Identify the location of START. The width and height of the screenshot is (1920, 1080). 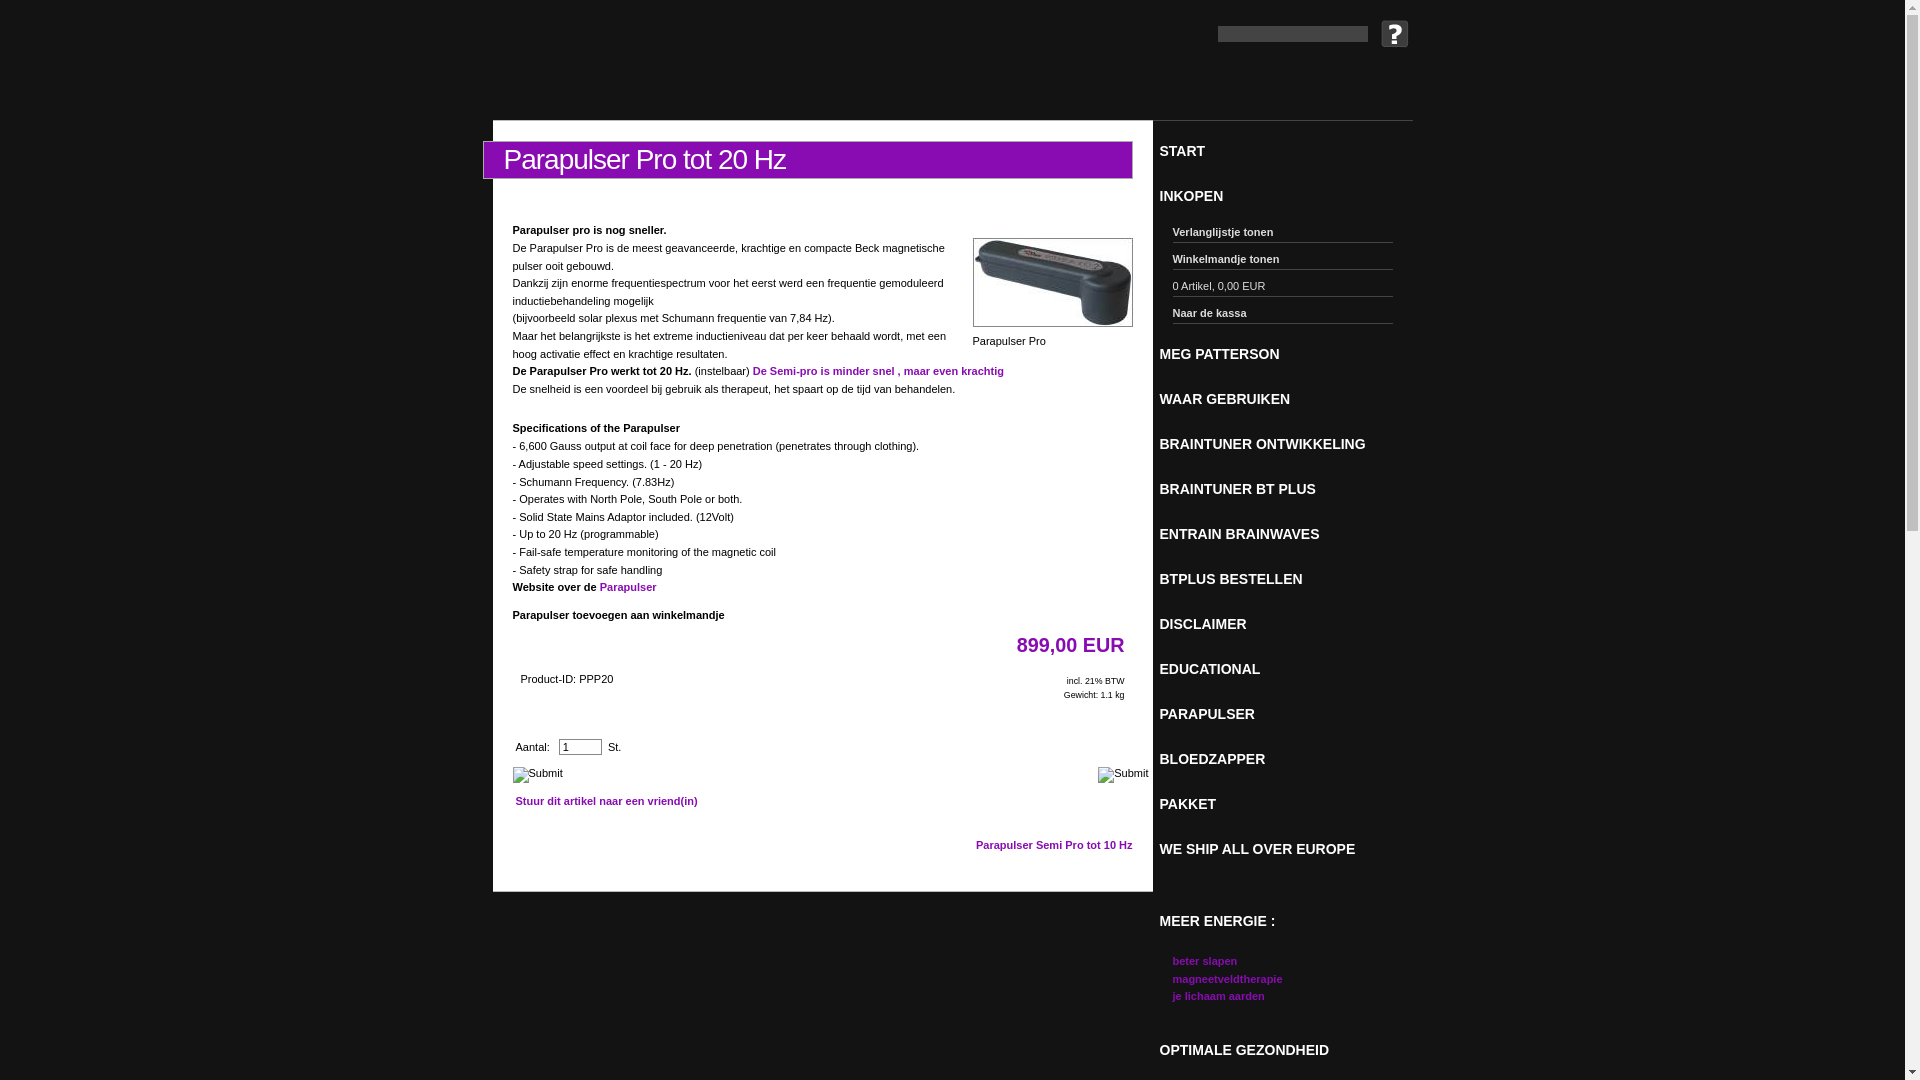
(1287, 151).